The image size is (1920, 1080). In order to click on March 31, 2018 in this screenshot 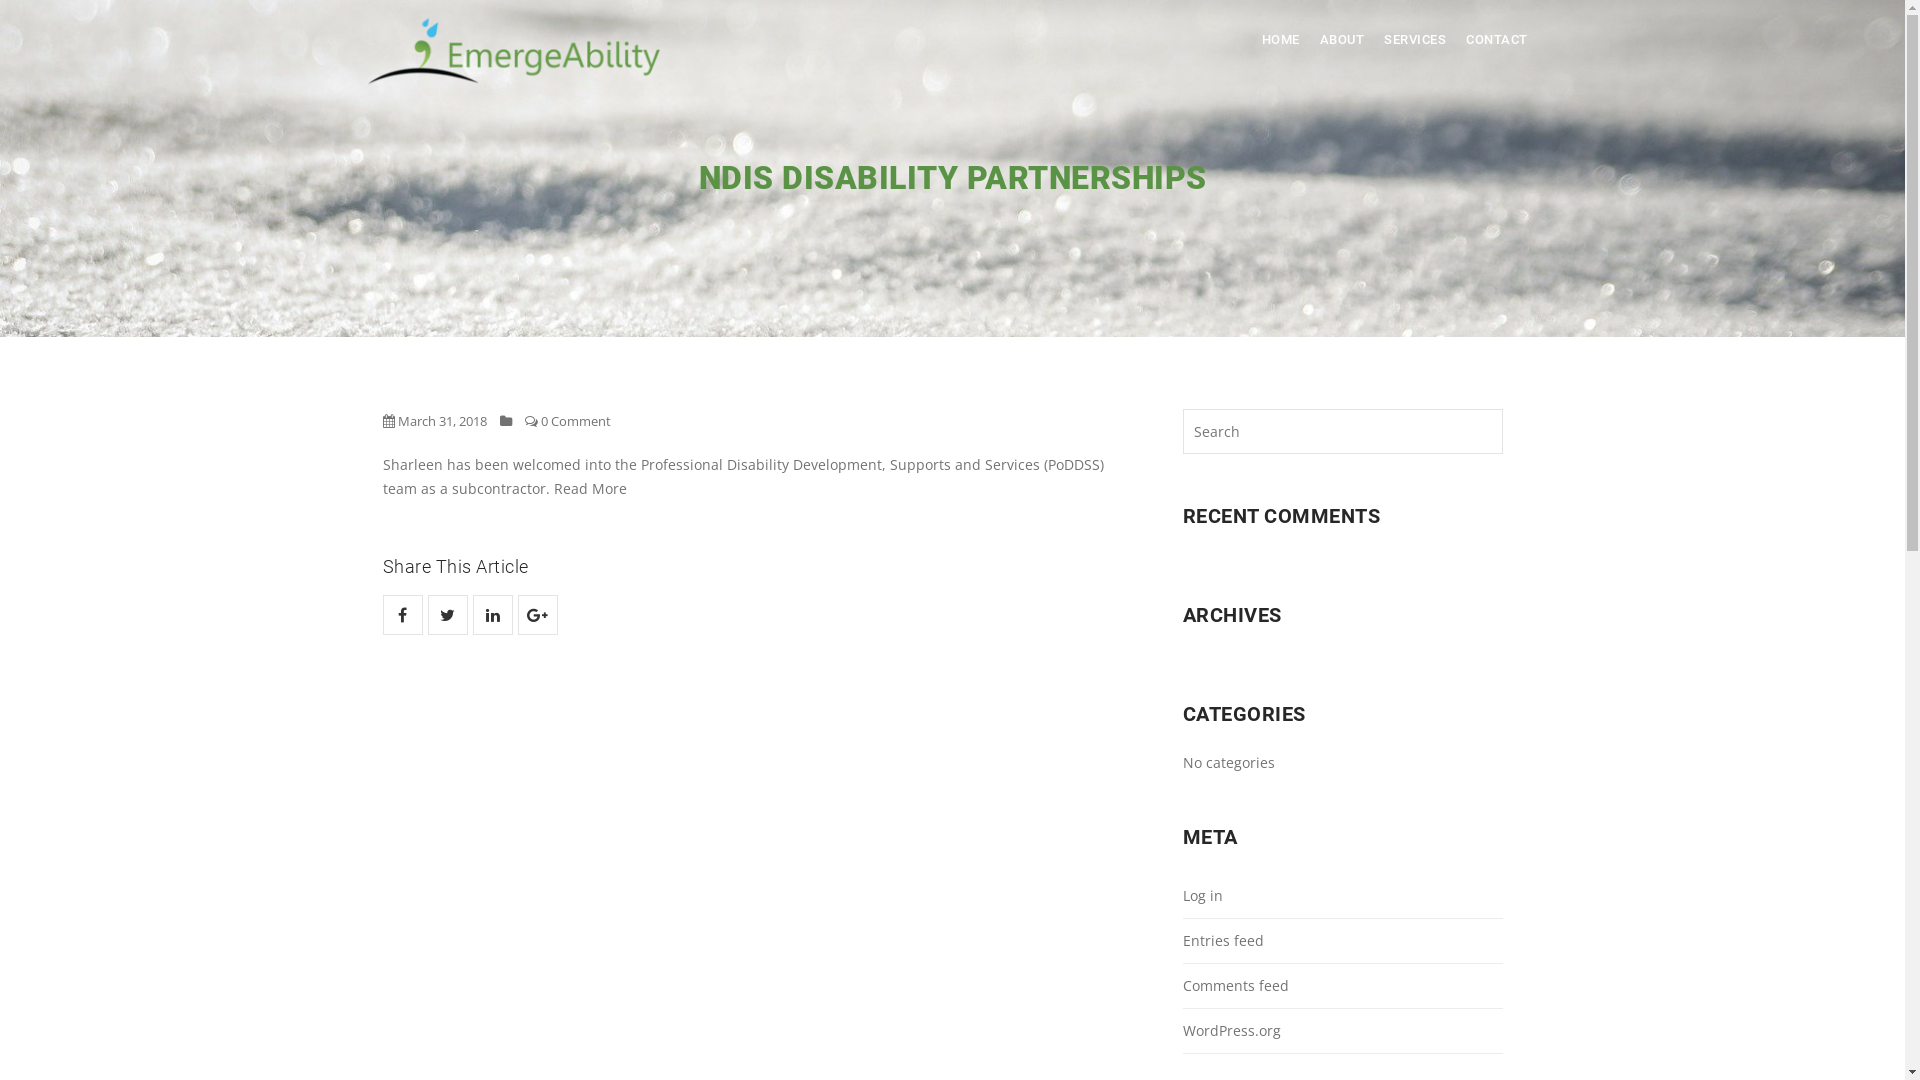, I will do `click(434, 421)`.